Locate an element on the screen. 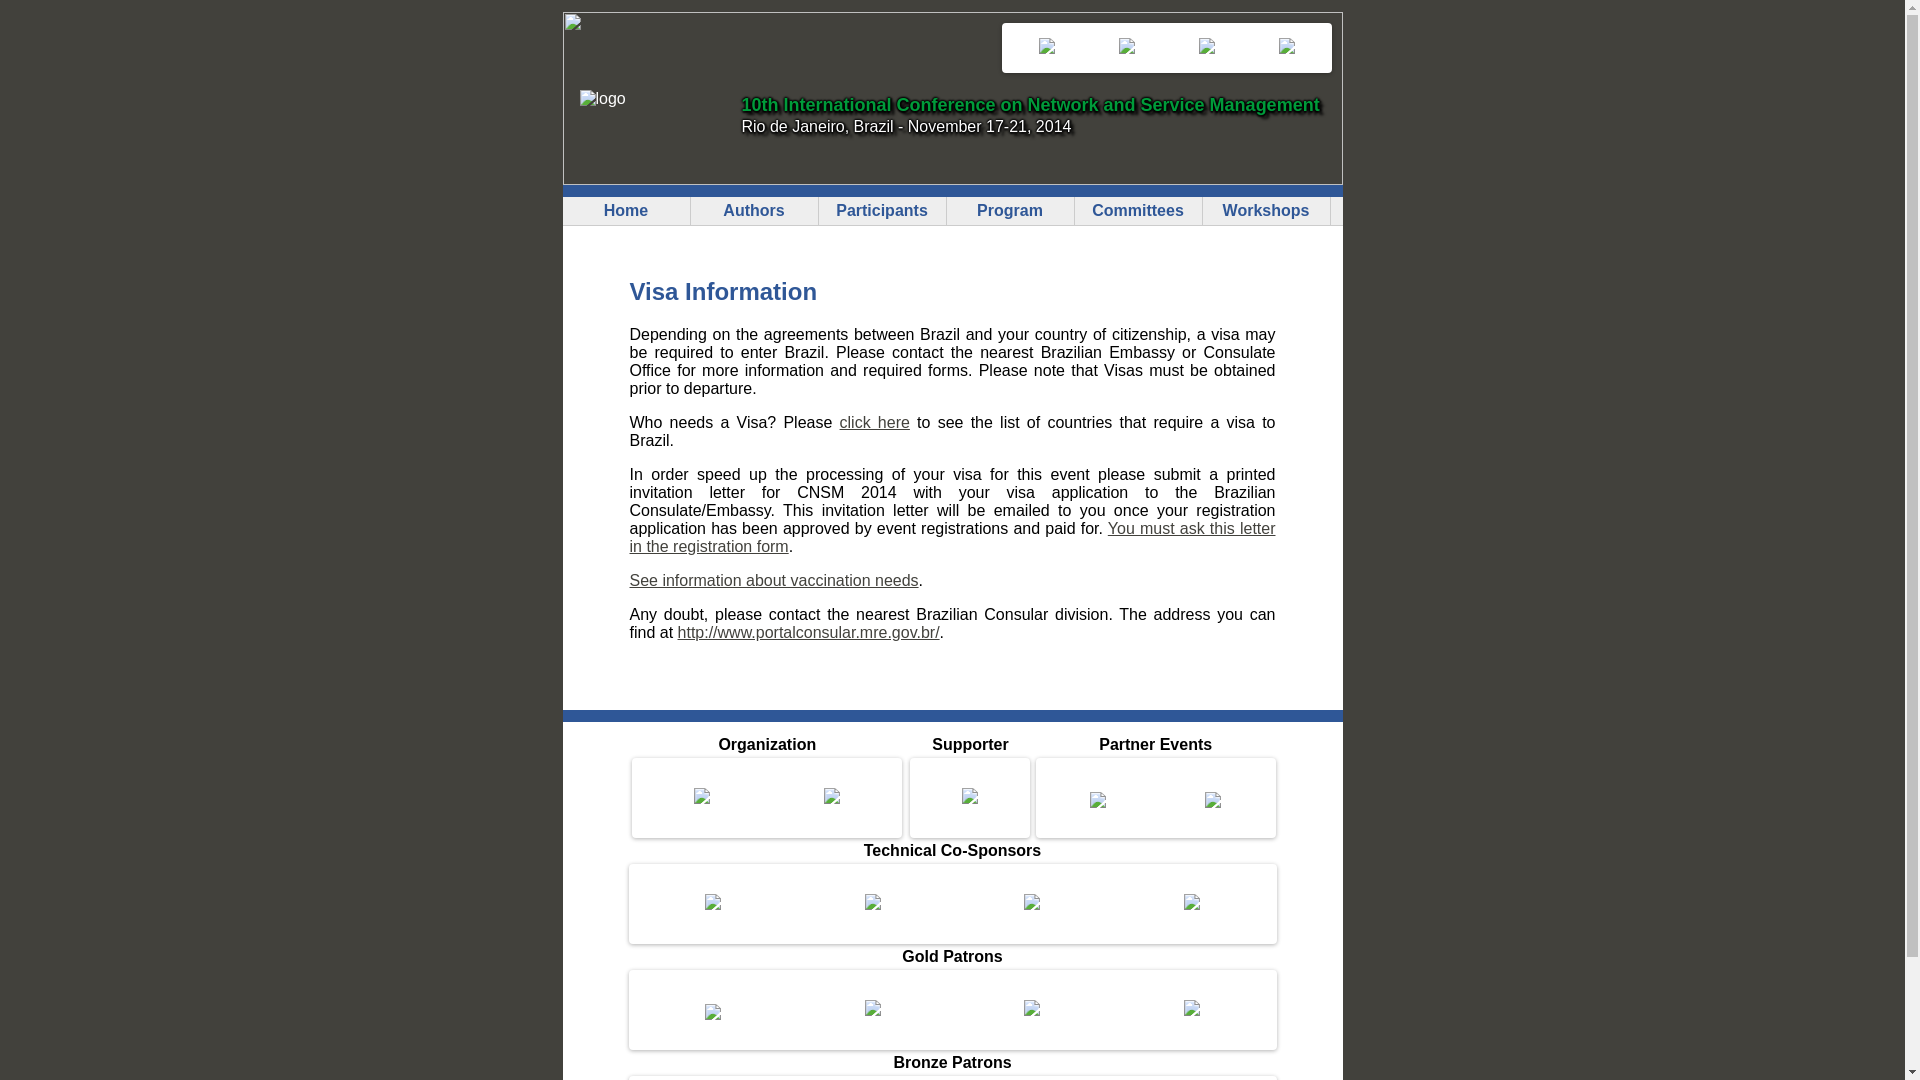 This screenshot has height=1080, width=1920. Committees is located at coordinates (1137, 210).